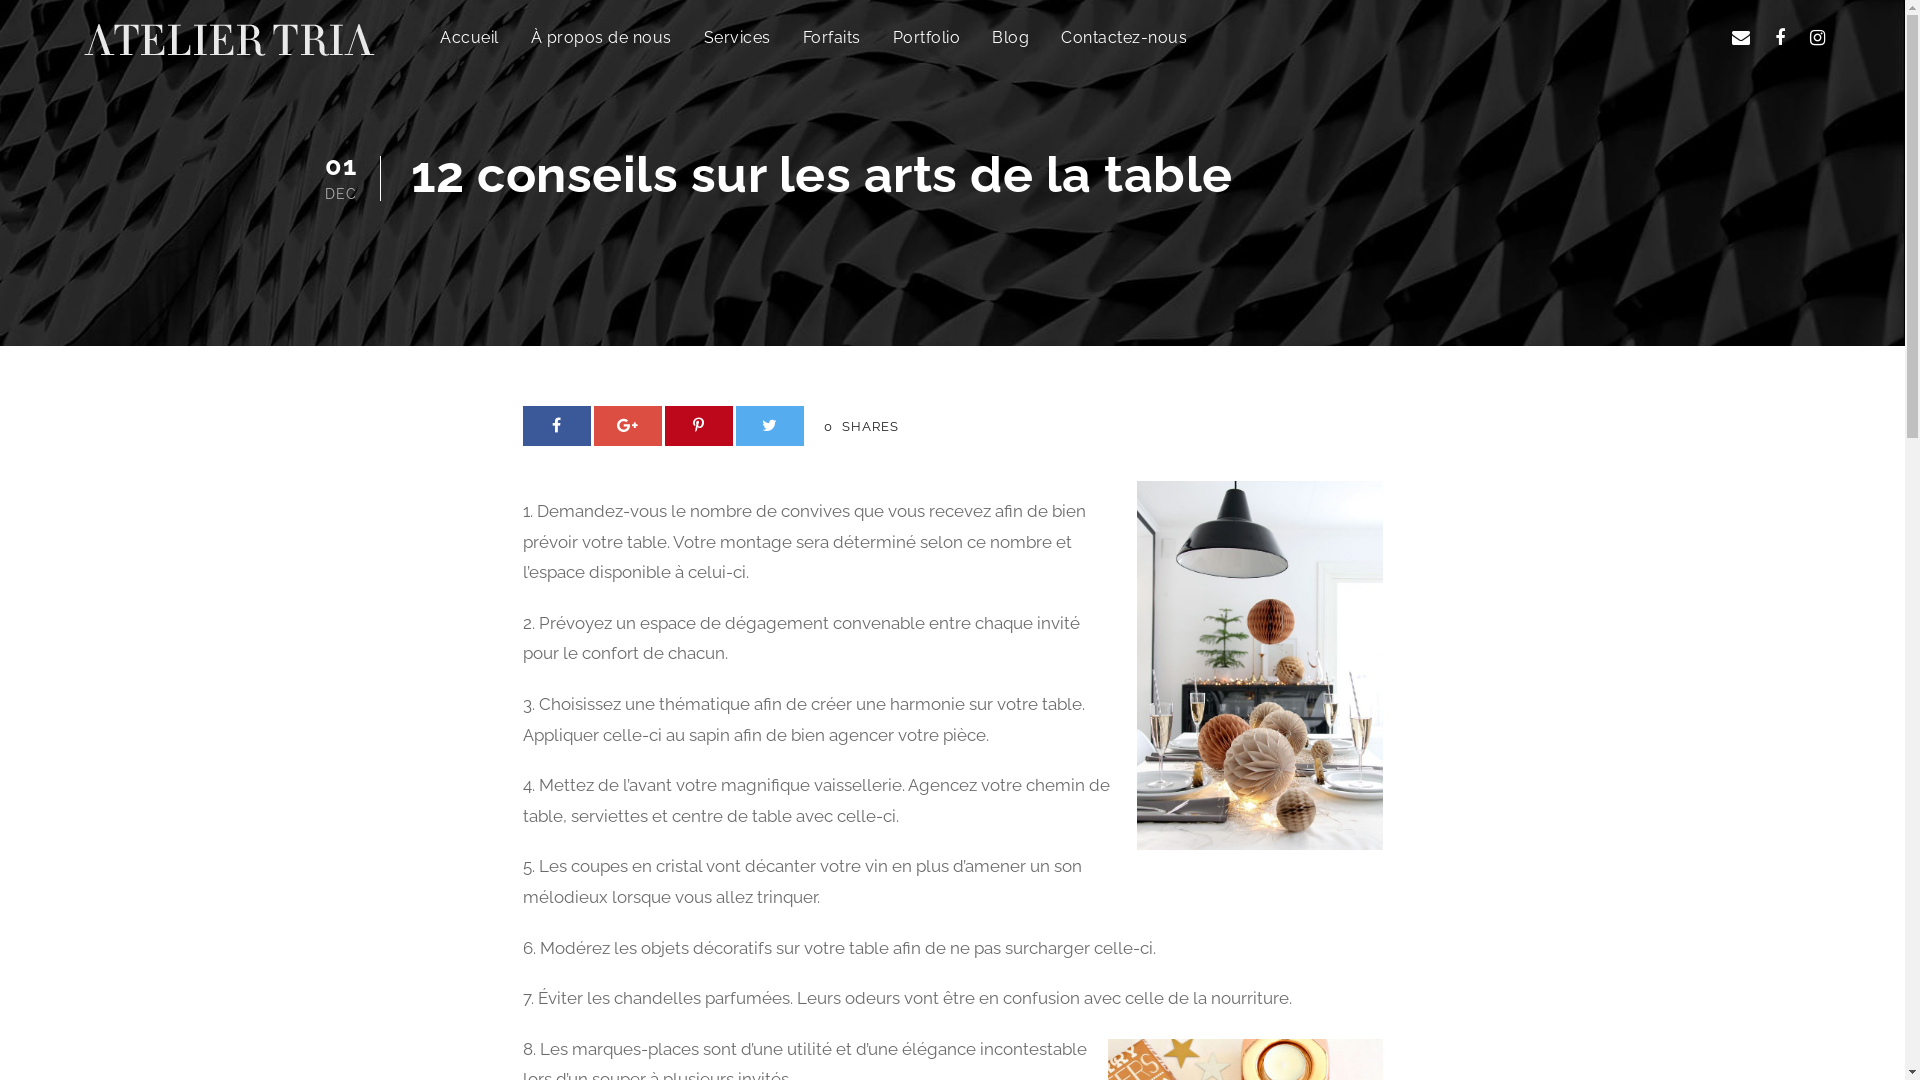  Describe the element at coordinates (738, 48) in the screenshot. I see `Services` at that location.